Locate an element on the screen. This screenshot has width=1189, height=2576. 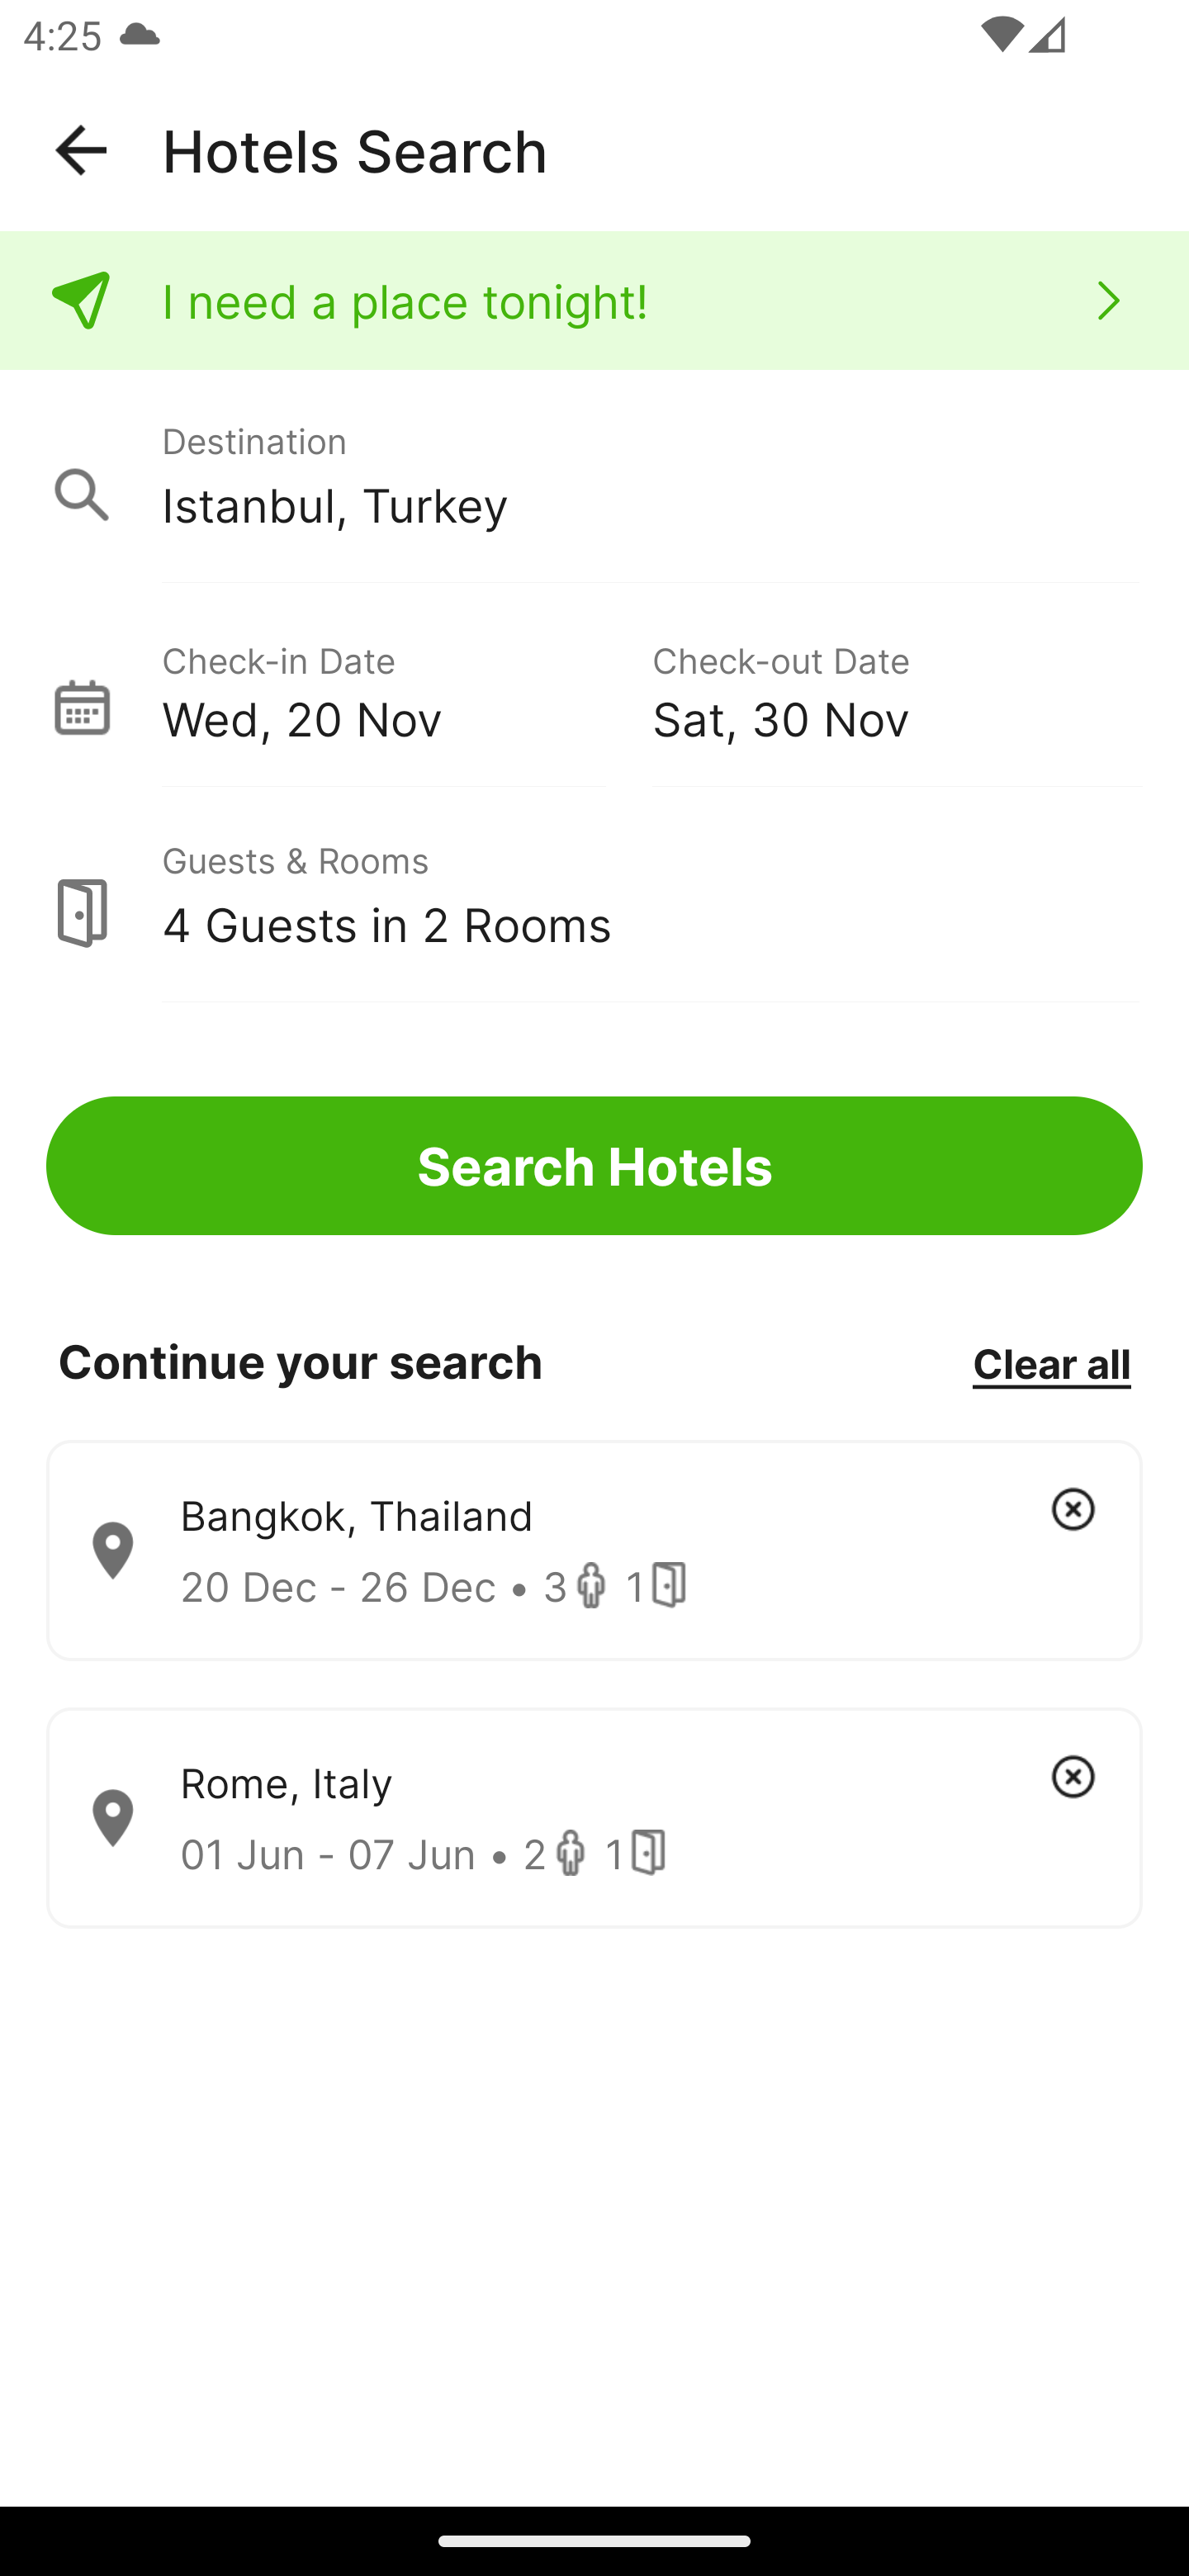
Search Hotels is located at coordinates (594, 1166).